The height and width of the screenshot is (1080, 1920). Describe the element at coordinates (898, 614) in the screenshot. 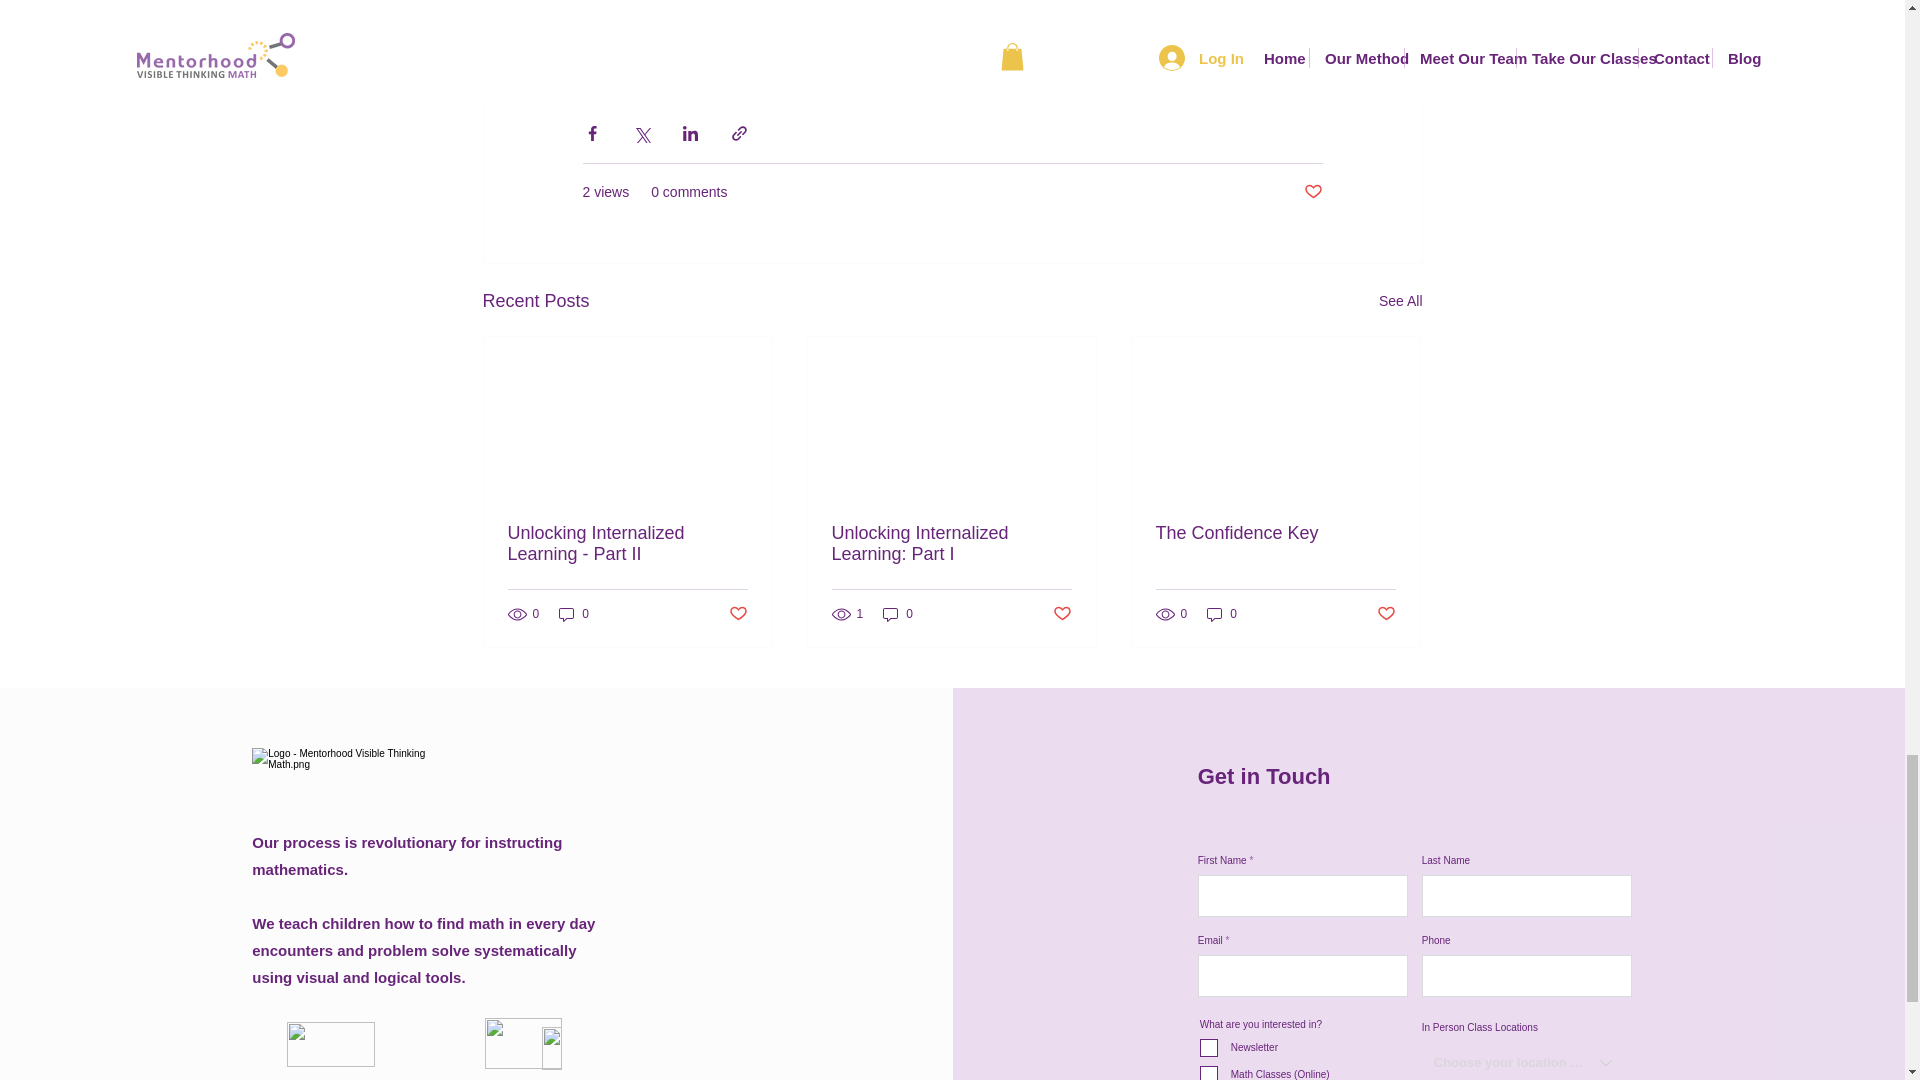

I see `0` at that location.